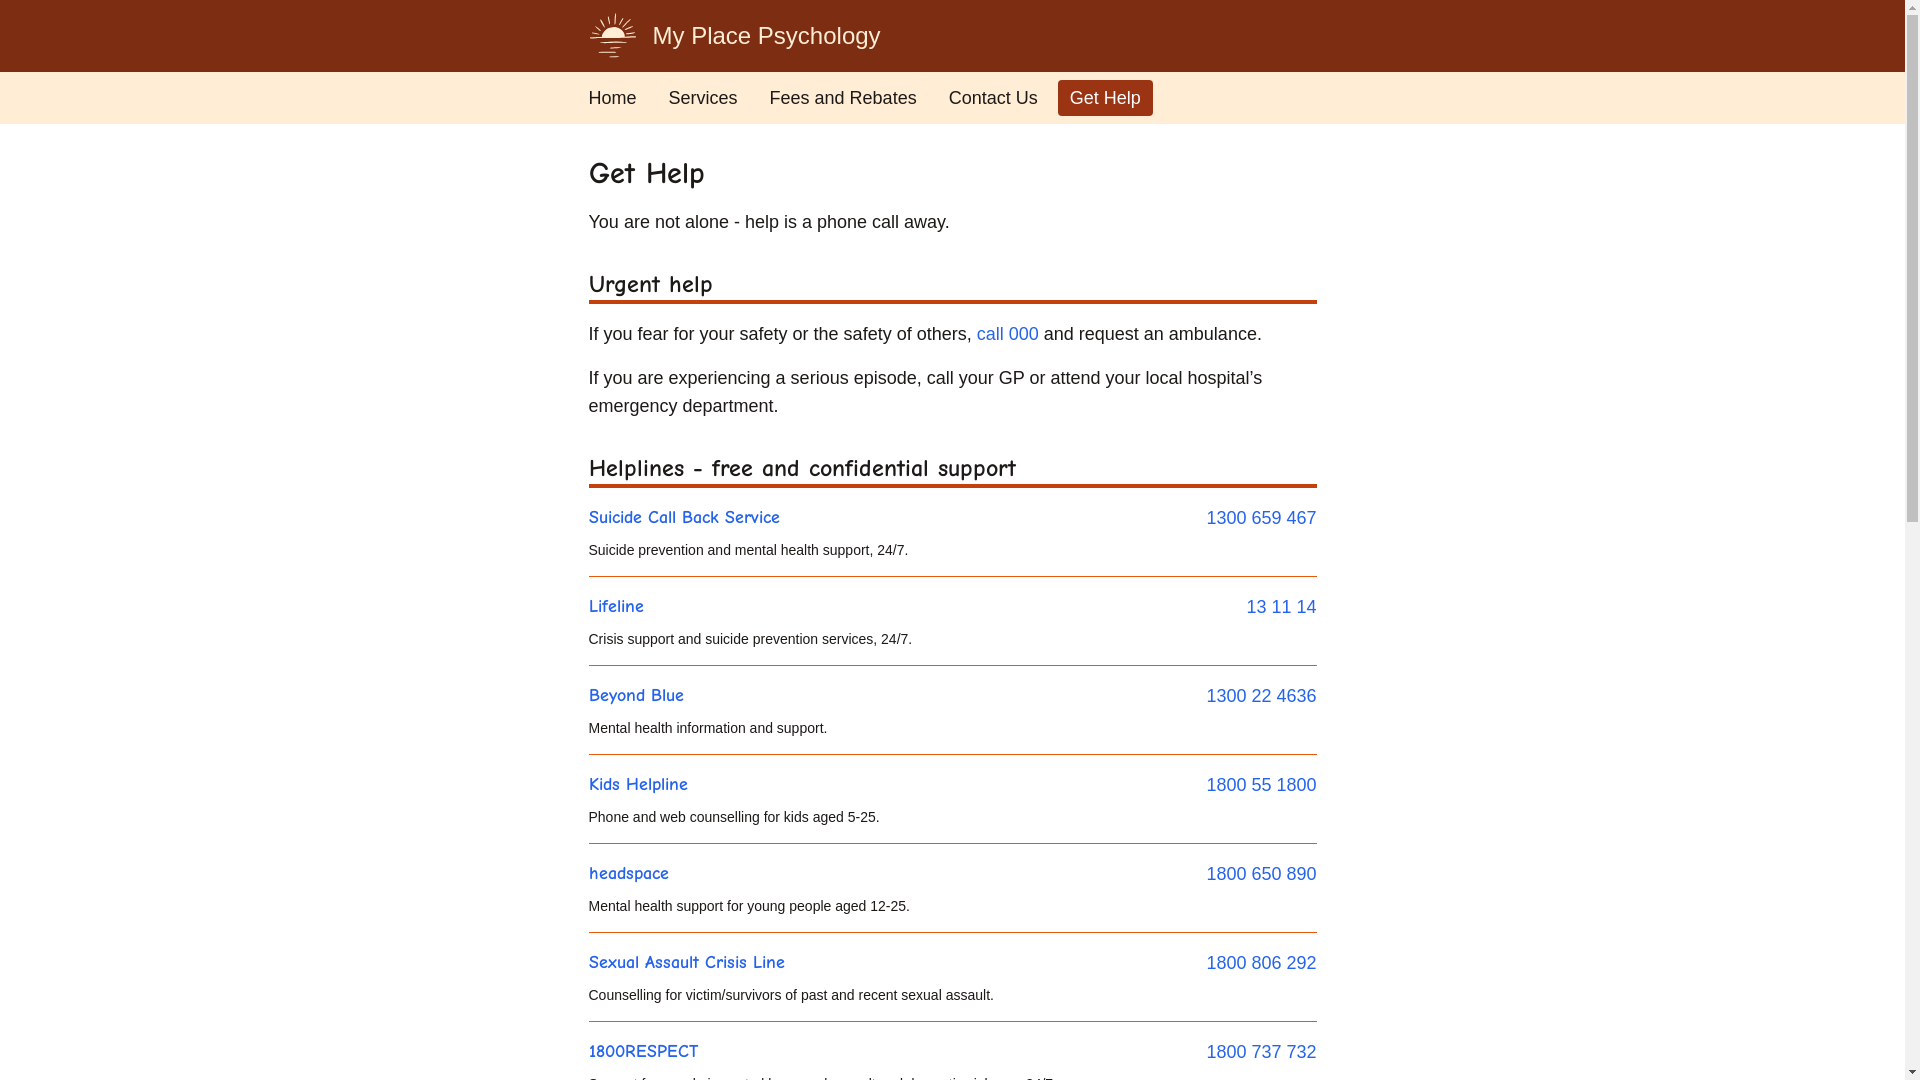 The image size is (1920, 1080). What do you see at coordinates (1261, 963) in the screenshot?
I see `1800 806 292` at bounding box center [1261, 963].